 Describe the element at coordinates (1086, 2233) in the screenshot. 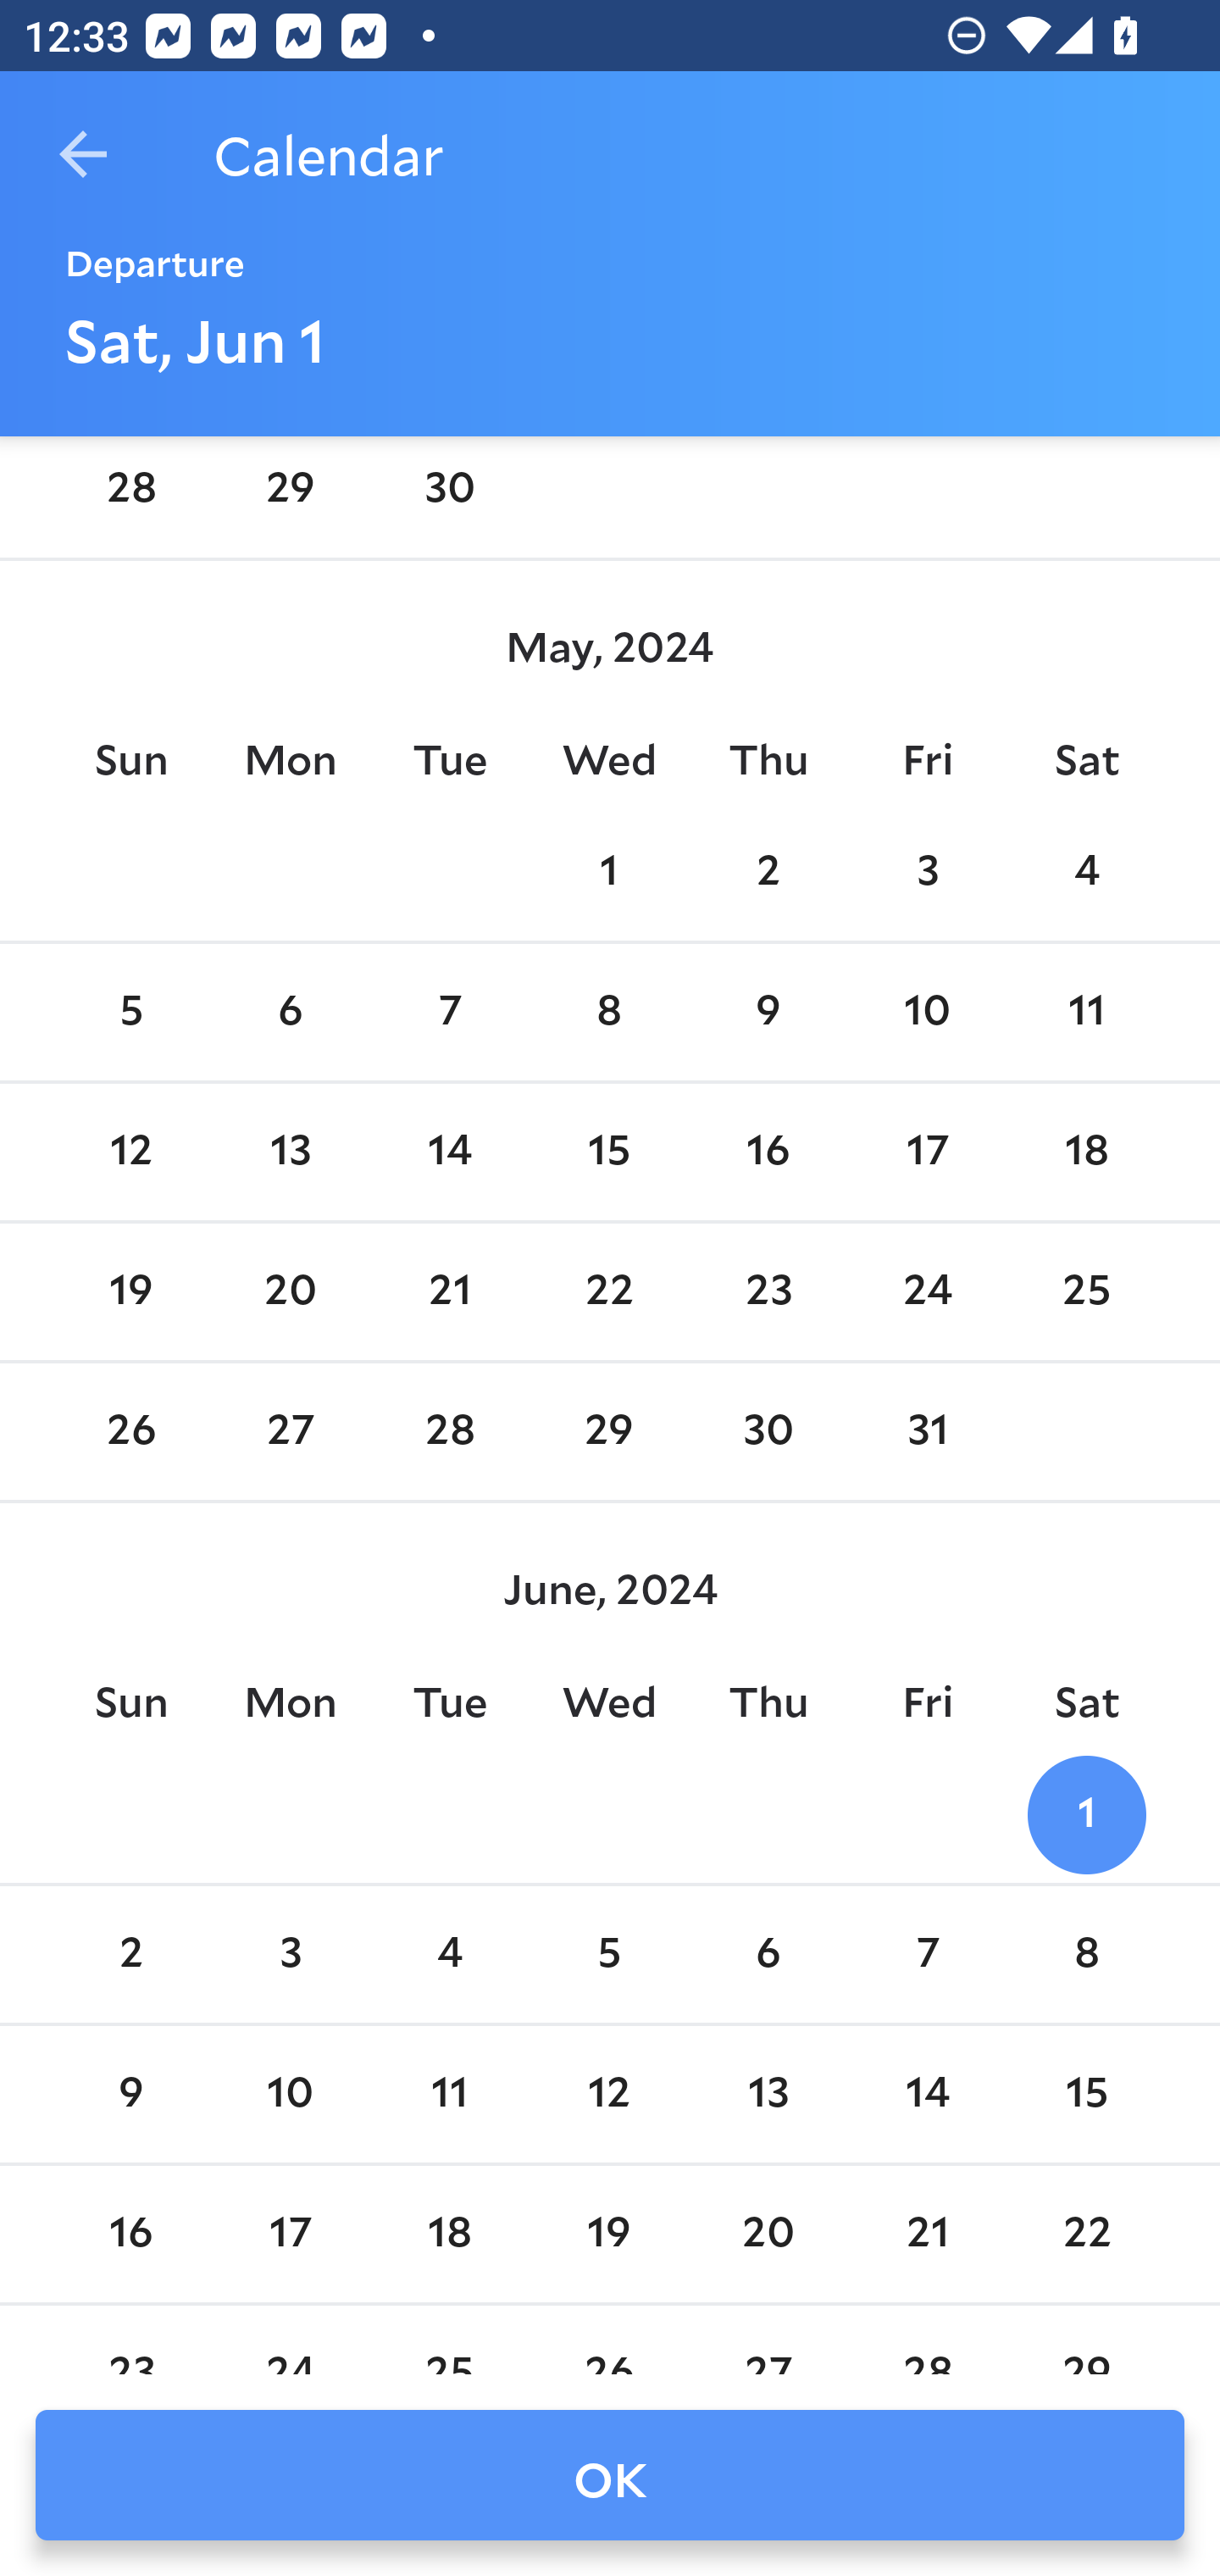

I see `22` at that location.